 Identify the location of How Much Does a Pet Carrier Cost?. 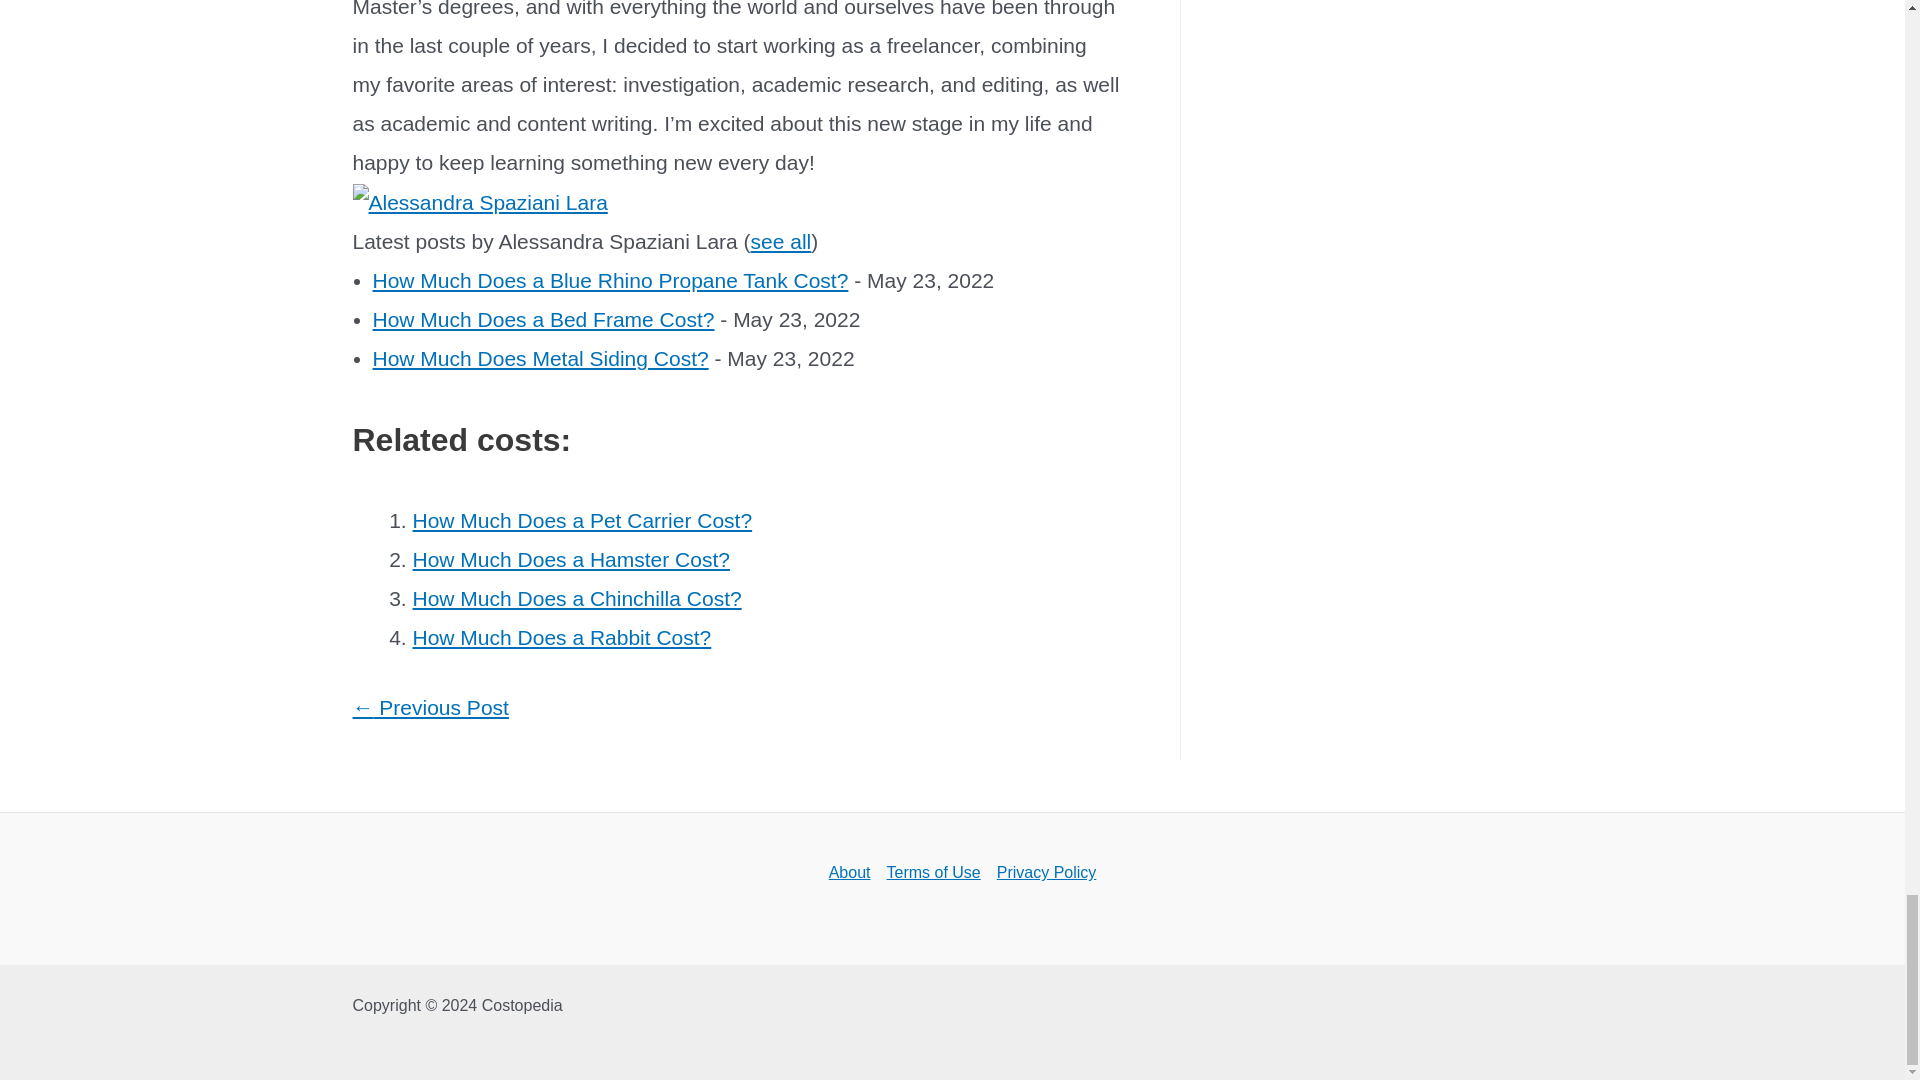
(582, 520).